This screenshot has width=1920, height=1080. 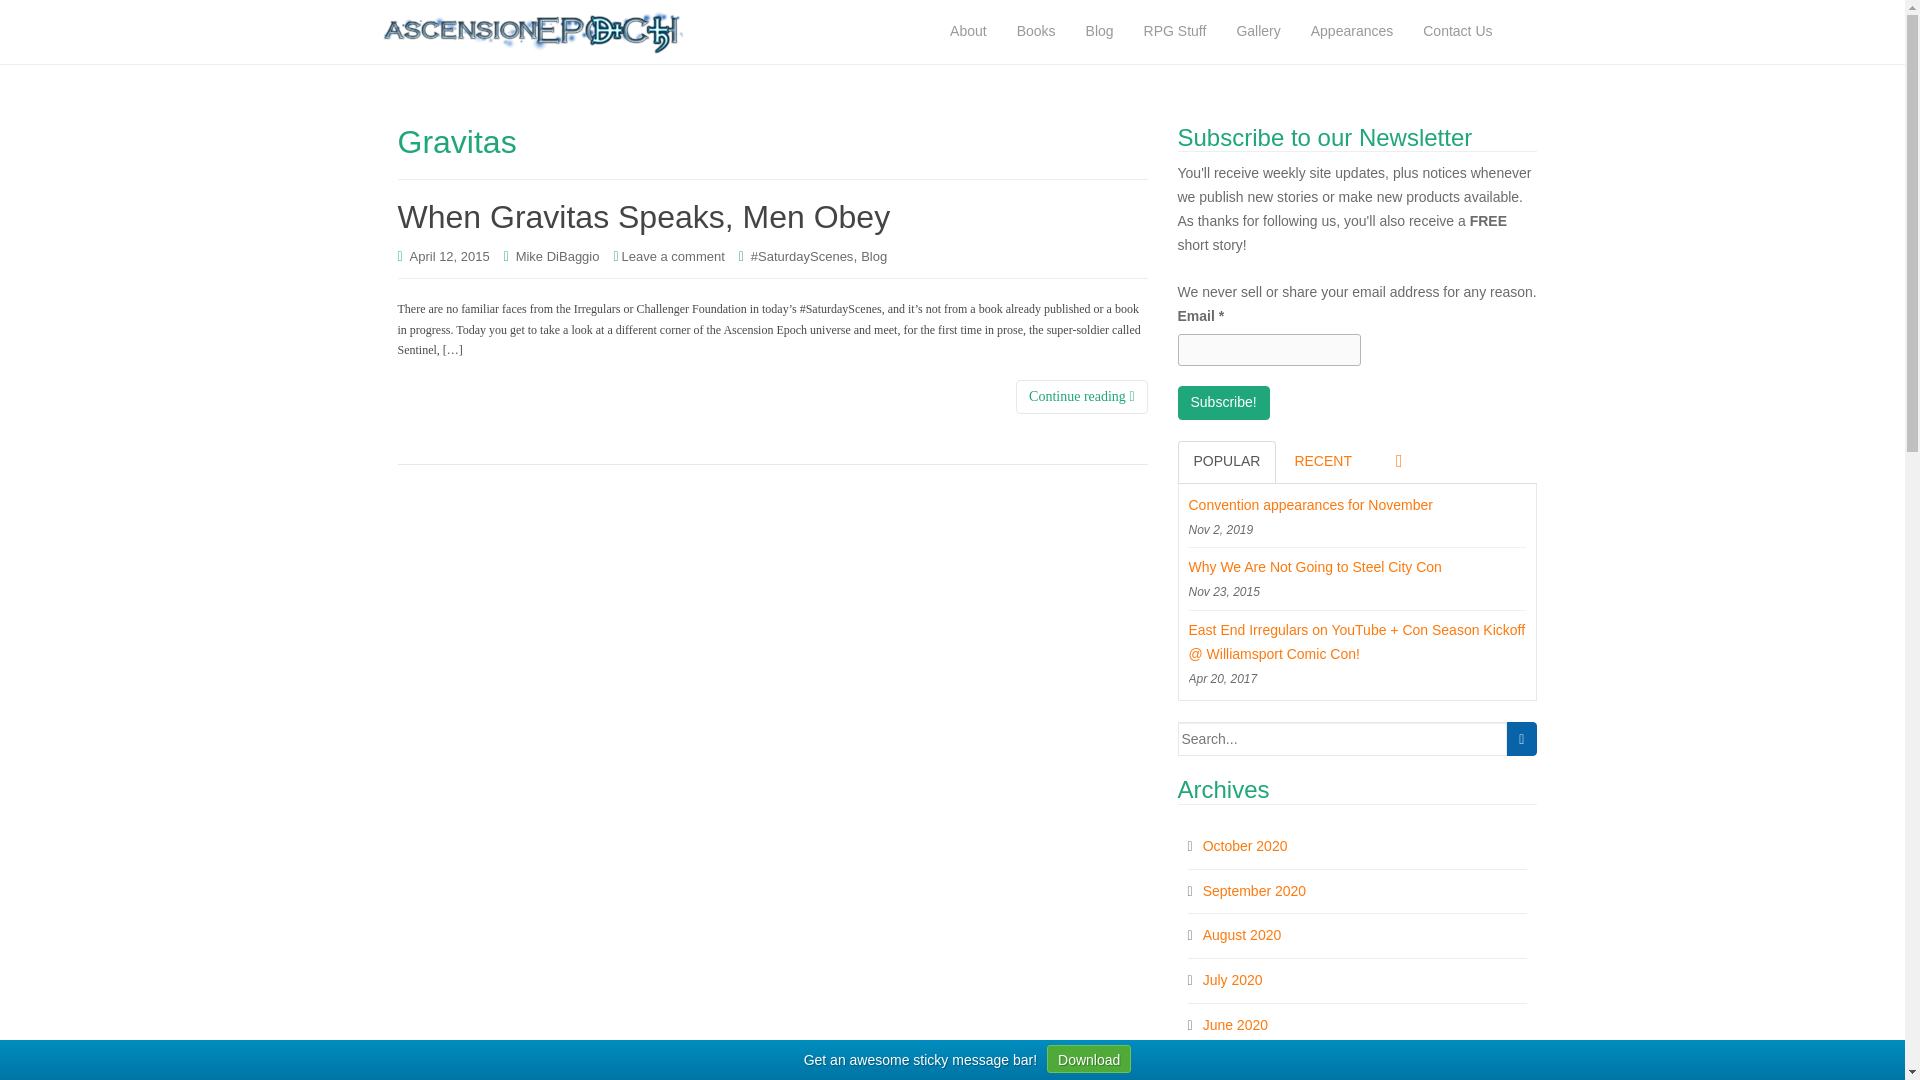 What do you see at coordinates (968, 32) in the screenshot?
I see `About` at bounding box center [968, 32].